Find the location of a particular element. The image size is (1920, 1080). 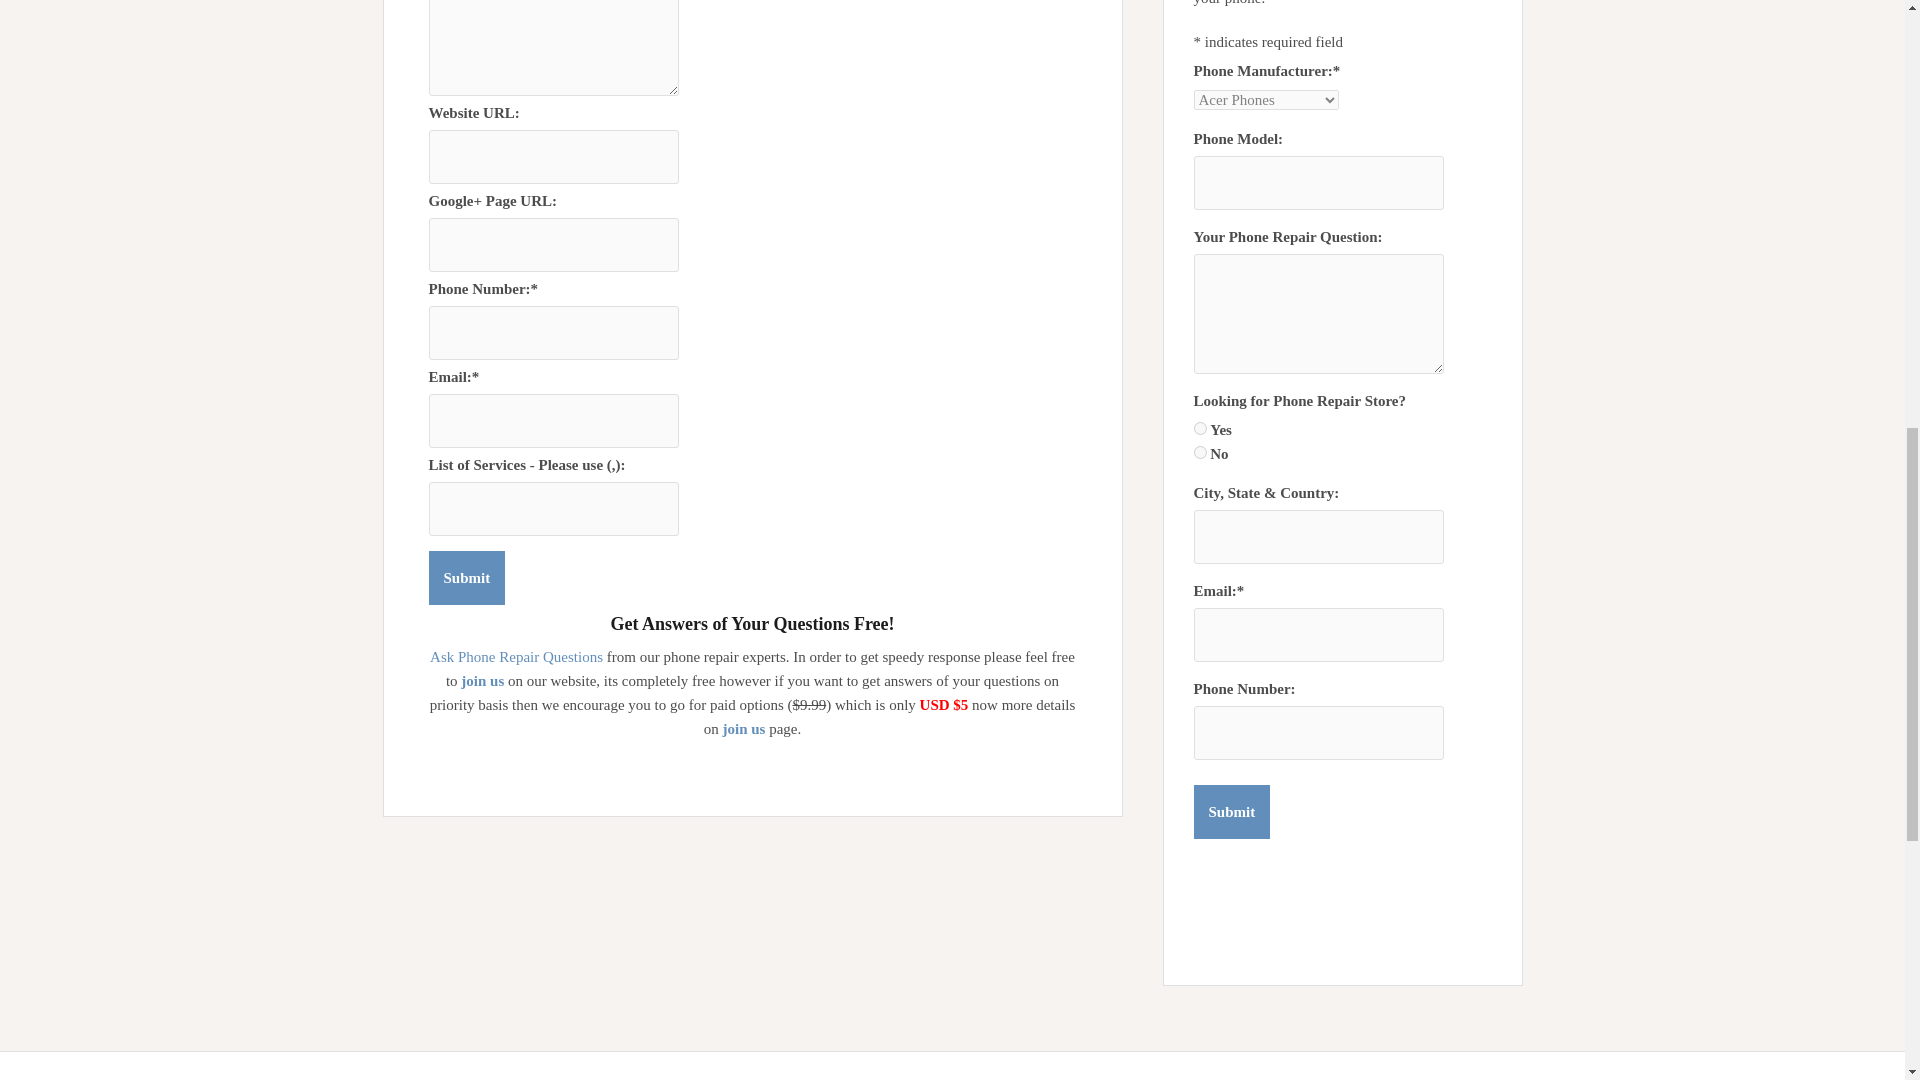

Submit is located at coordinates (1232, 812).